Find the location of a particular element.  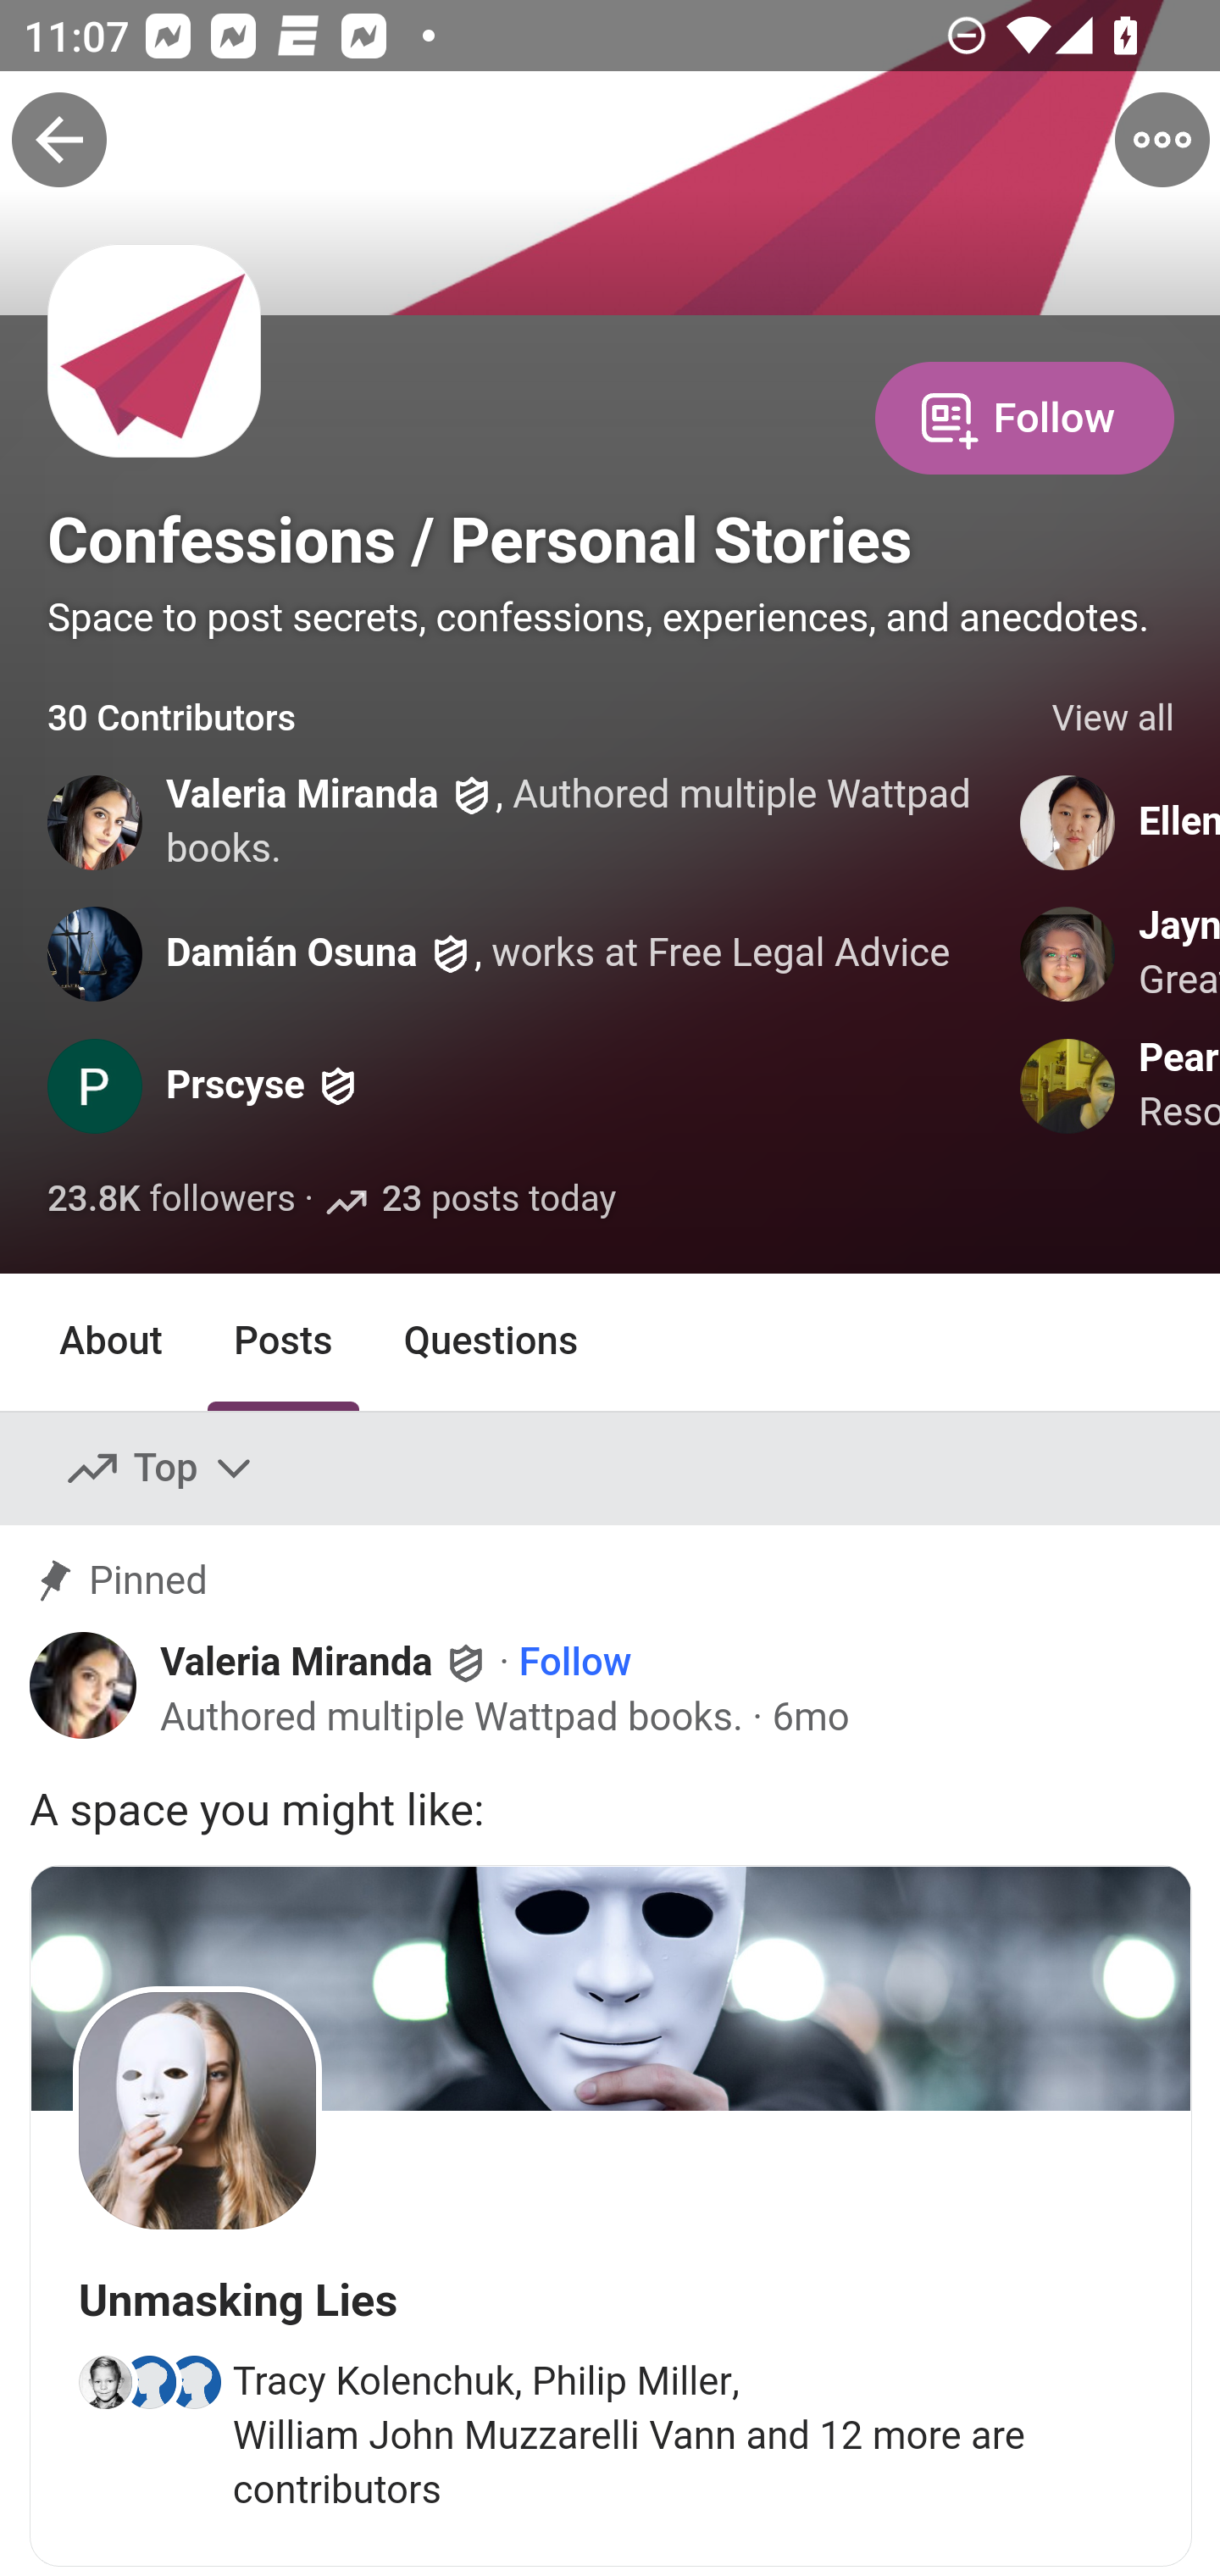

Profile photo for Damián Osuna is located at coordinates (97, 952).